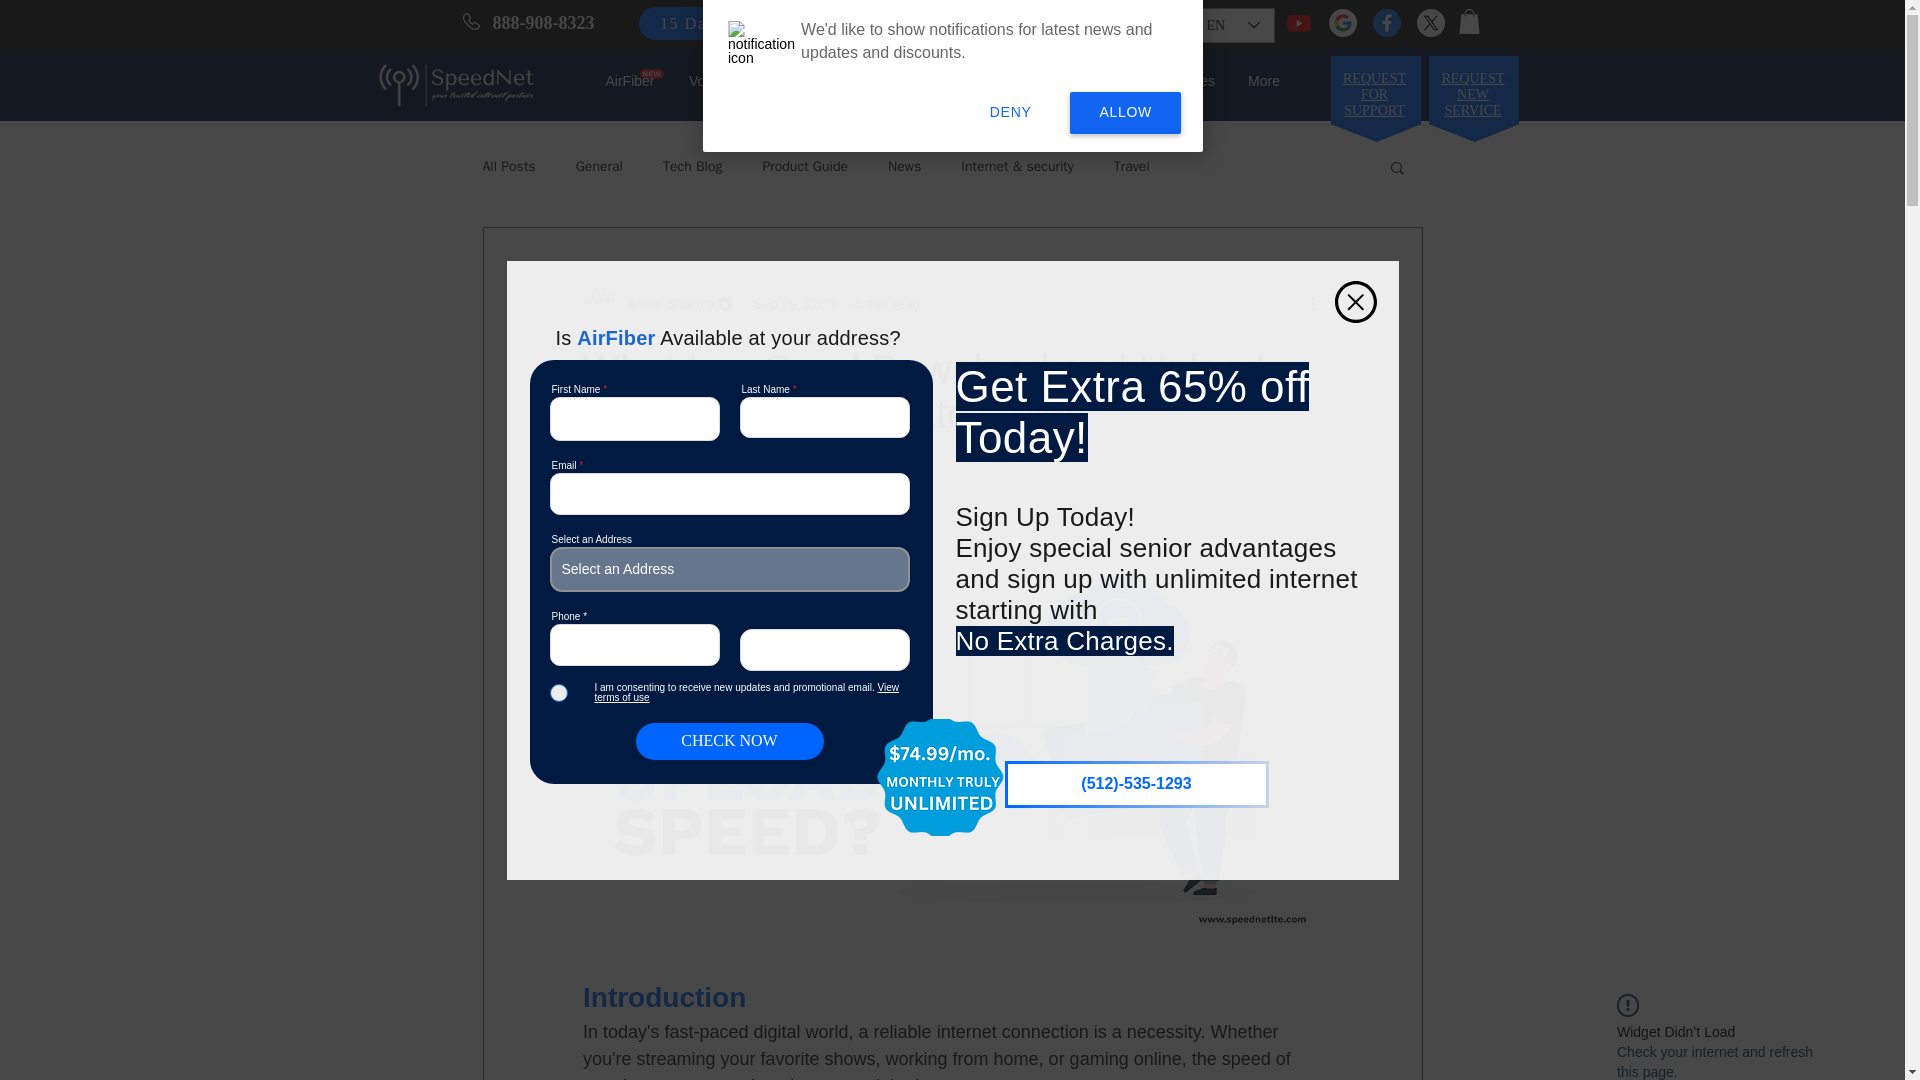 The image size is (1920, 1080). What do you see at coordinates (542, 22) in the screenshot?
I see `888-908-8323` at bounding box center [542, 22].